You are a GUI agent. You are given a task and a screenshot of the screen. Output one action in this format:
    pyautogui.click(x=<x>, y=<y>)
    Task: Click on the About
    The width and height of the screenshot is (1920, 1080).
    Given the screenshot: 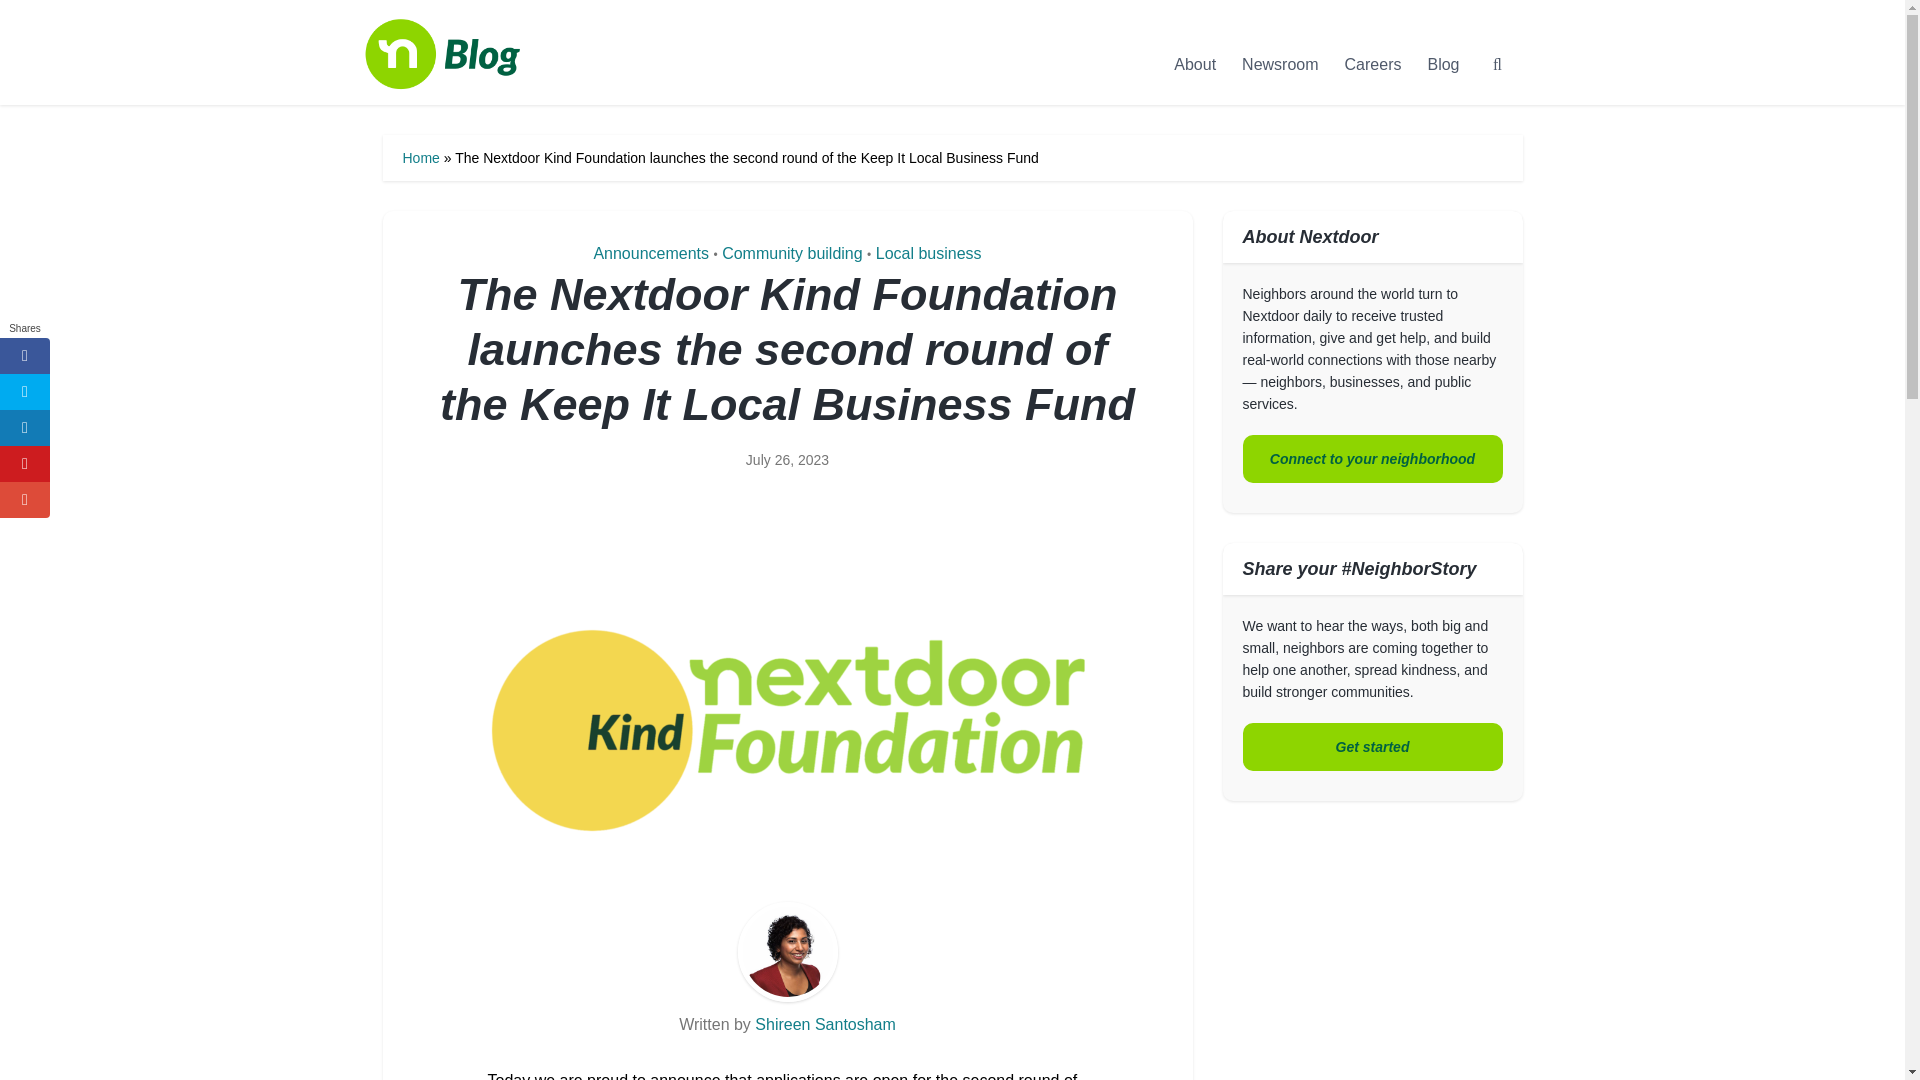 What is the action you would take?
    pyautogui.click(x=1194, y=64)
    